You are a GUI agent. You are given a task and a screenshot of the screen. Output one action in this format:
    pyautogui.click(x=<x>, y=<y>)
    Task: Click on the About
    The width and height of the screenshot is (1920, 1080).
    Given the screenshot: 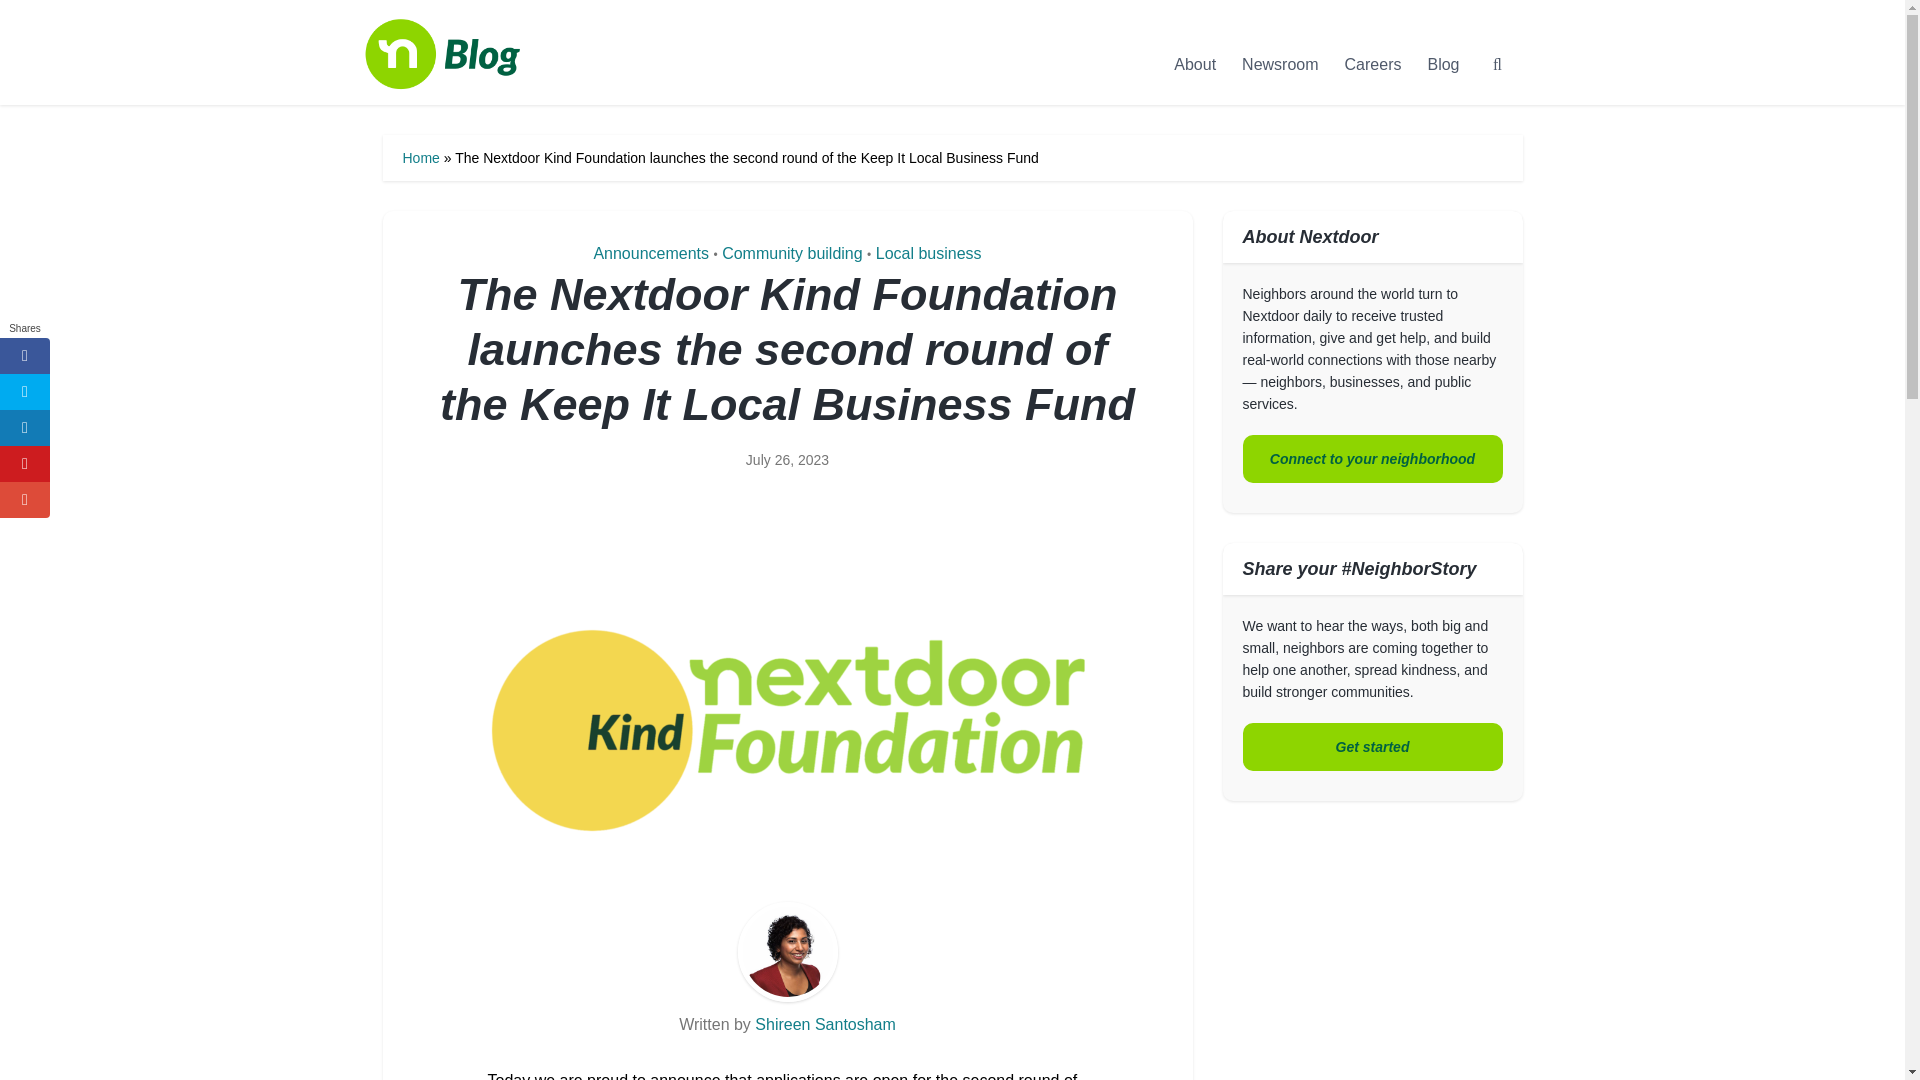 What is the action you would take?
    pyautogui.click(x=1194, y=64)
    